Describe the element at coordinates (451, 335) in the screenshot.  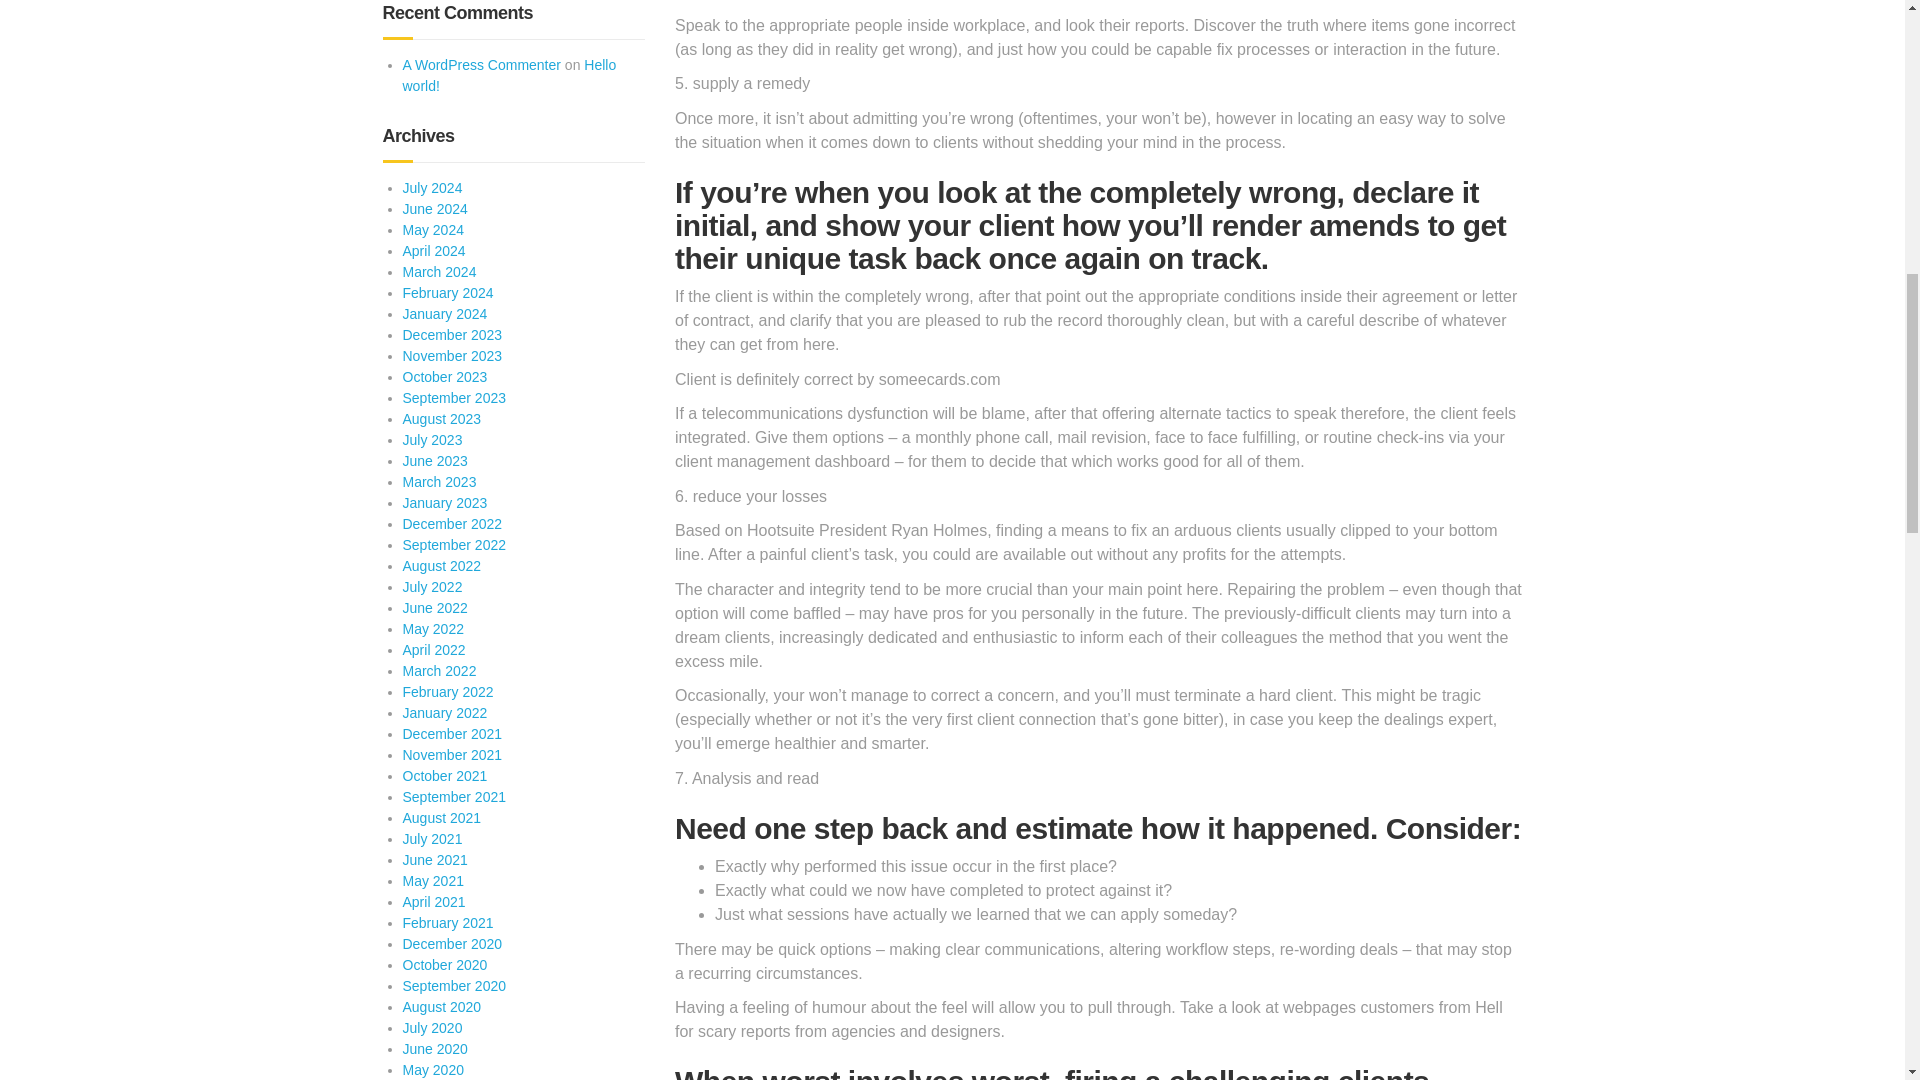
I see `December 2023` at that location.